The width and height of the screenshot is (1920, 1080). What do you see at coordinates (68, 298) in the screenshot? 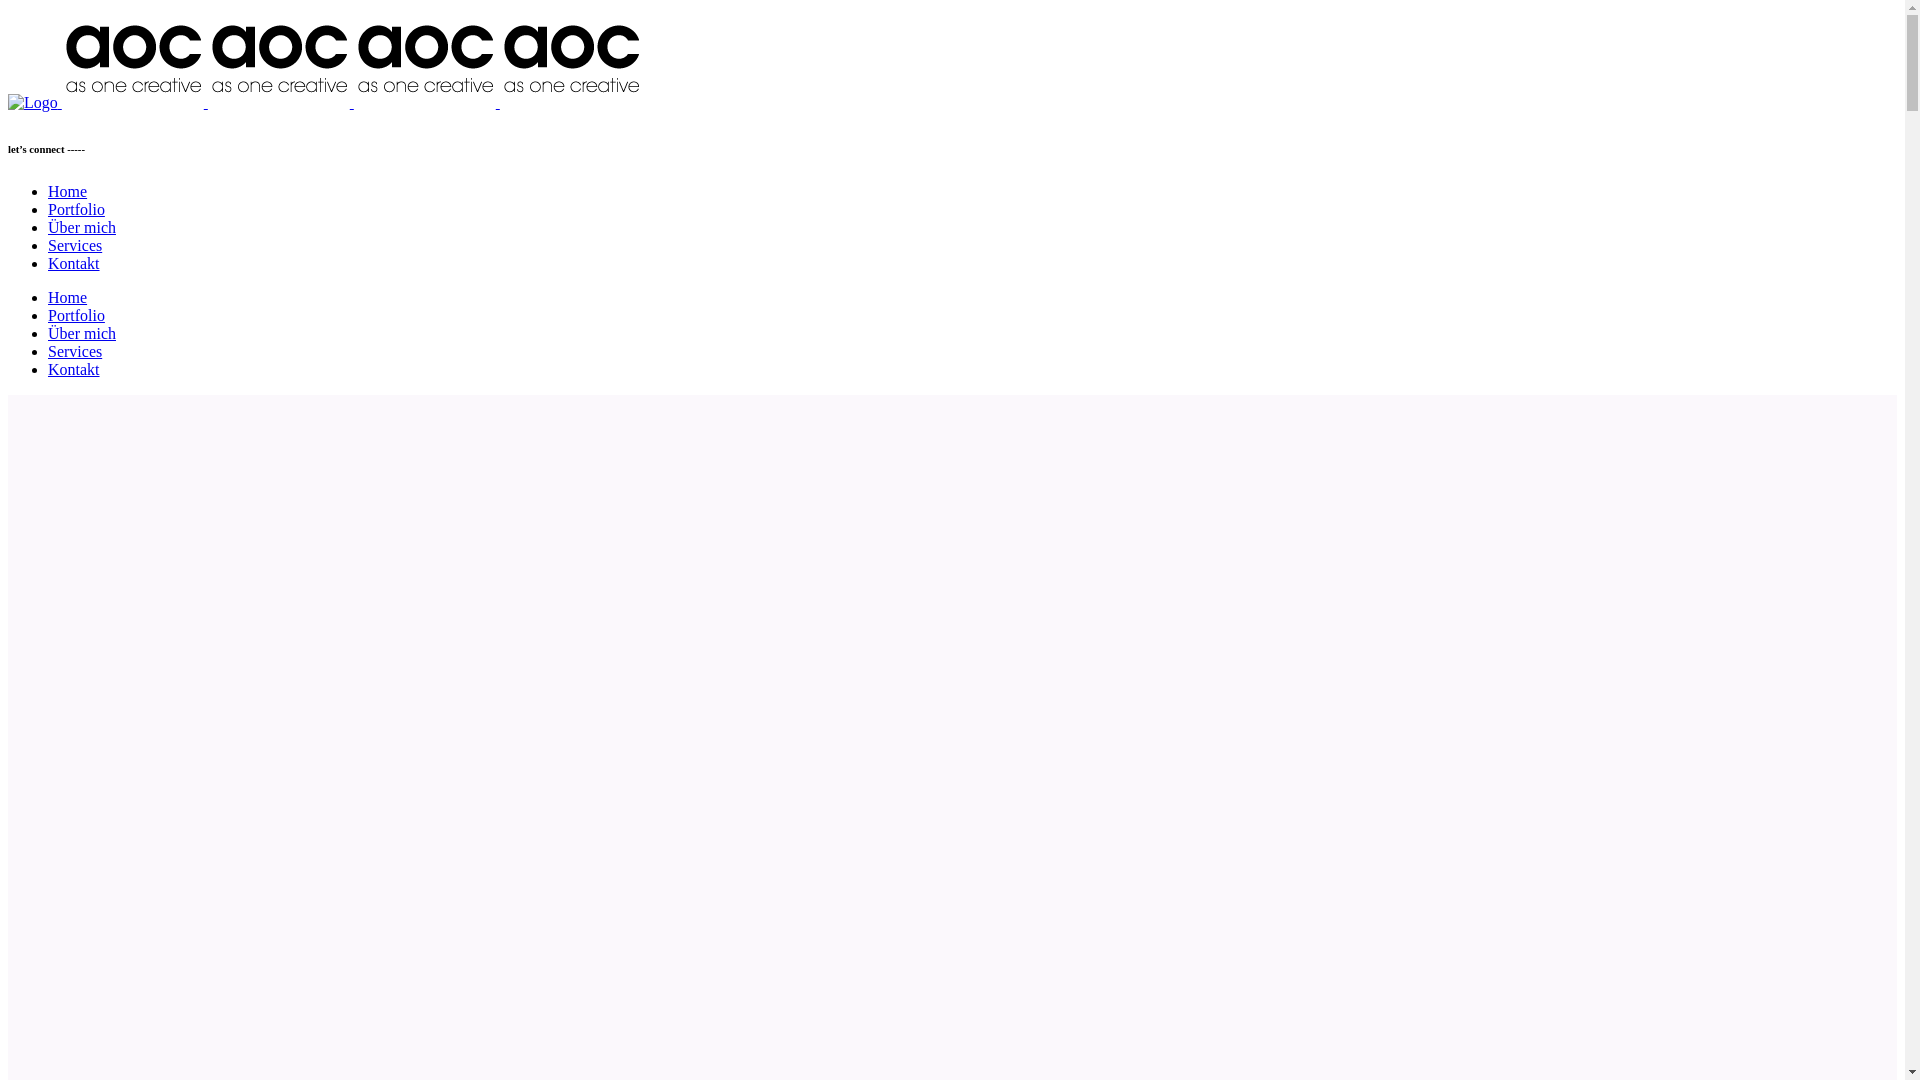
I see `Home` at bounding box center [68, 298].